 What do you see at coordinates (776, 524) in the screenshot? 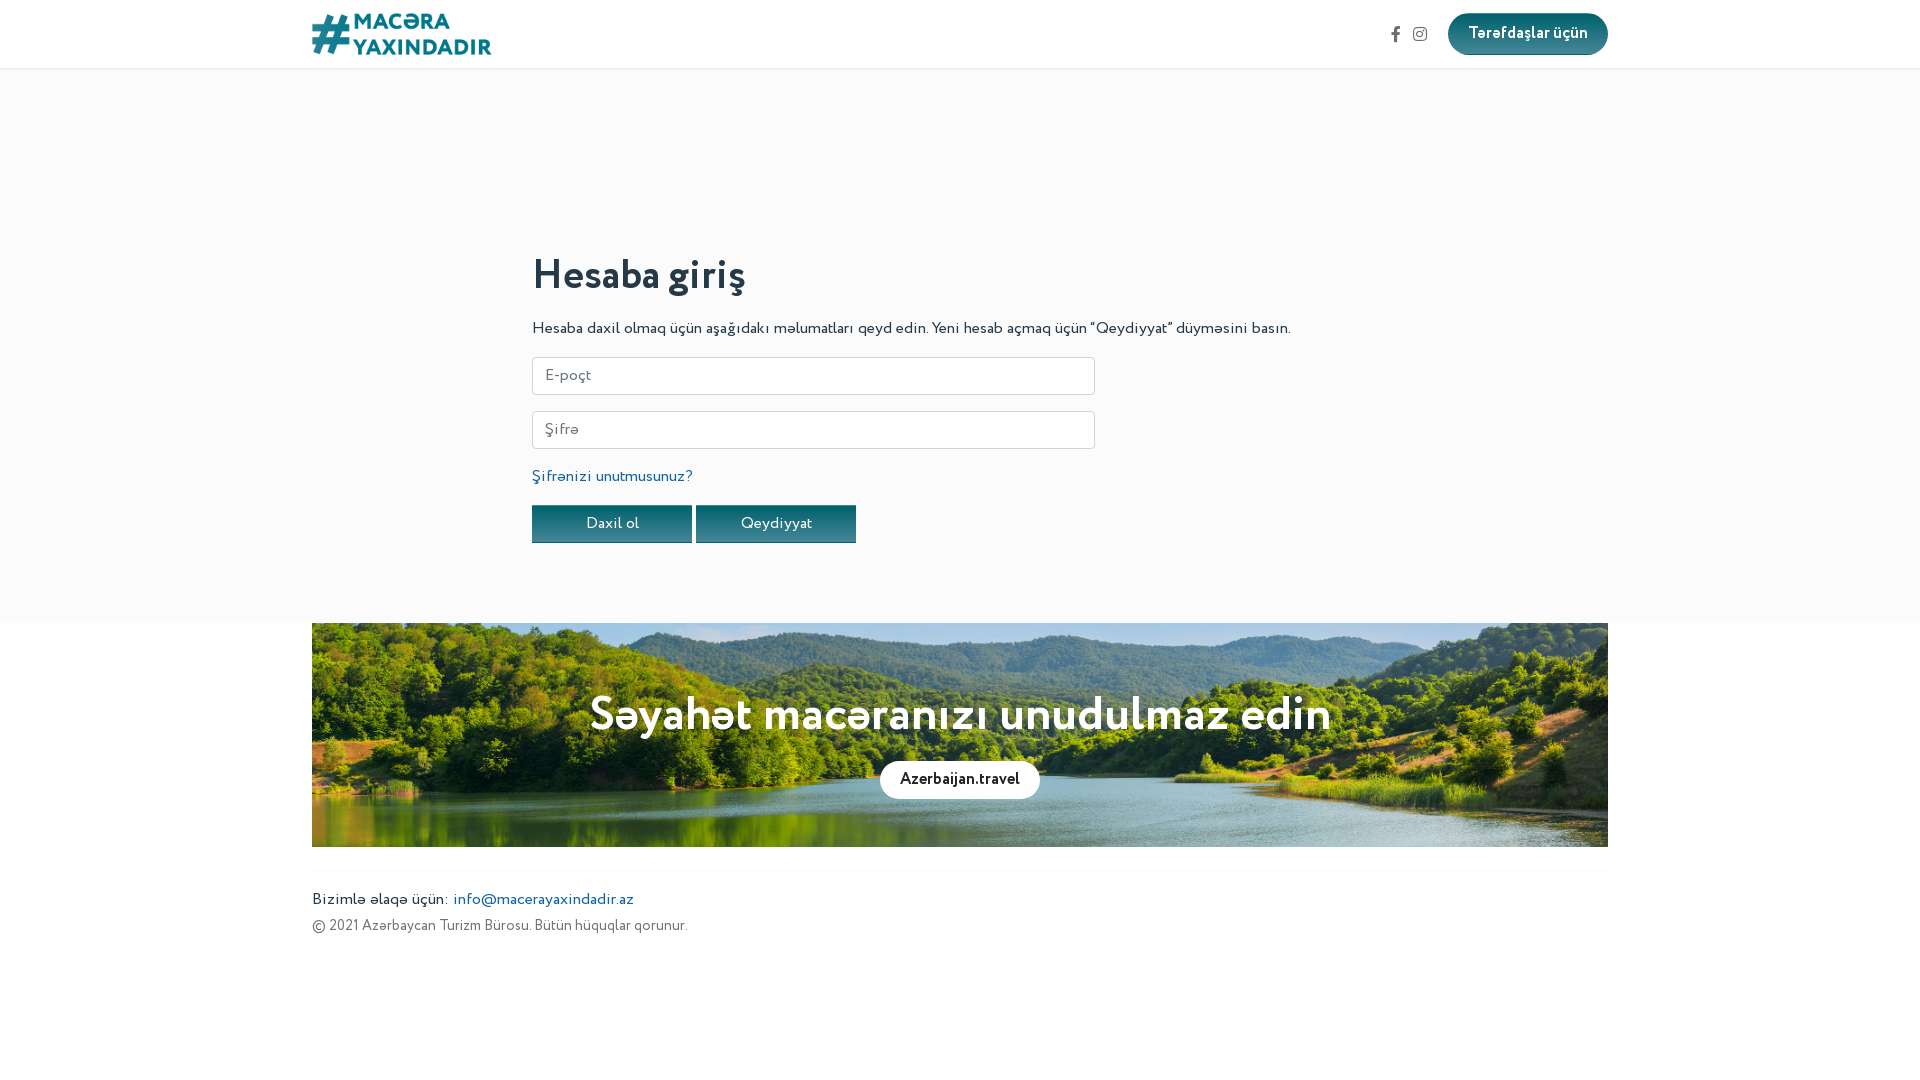
I see `Qeydiyyat` at bounding box center [776, 524].